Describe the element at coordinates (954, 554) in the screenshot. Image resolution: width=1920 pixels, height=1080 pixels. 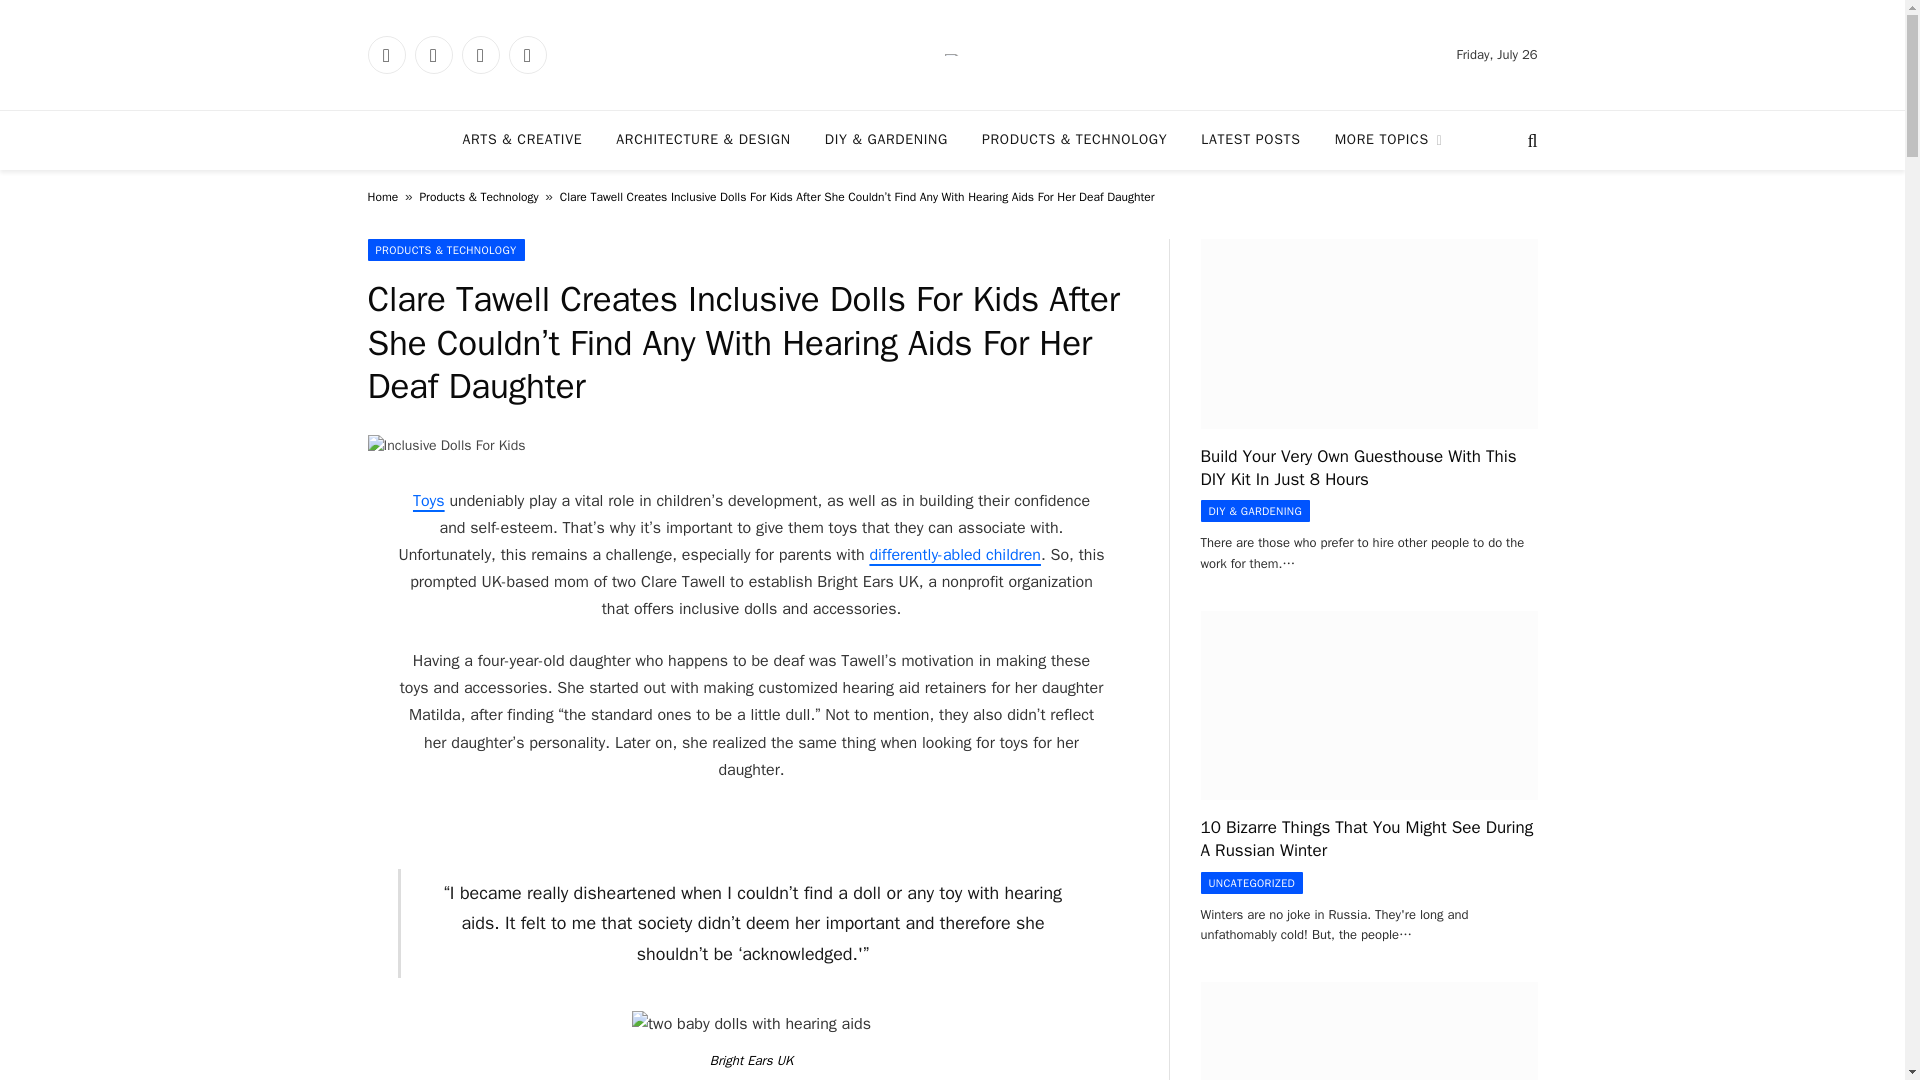
I see `differently-abled children` at that location.